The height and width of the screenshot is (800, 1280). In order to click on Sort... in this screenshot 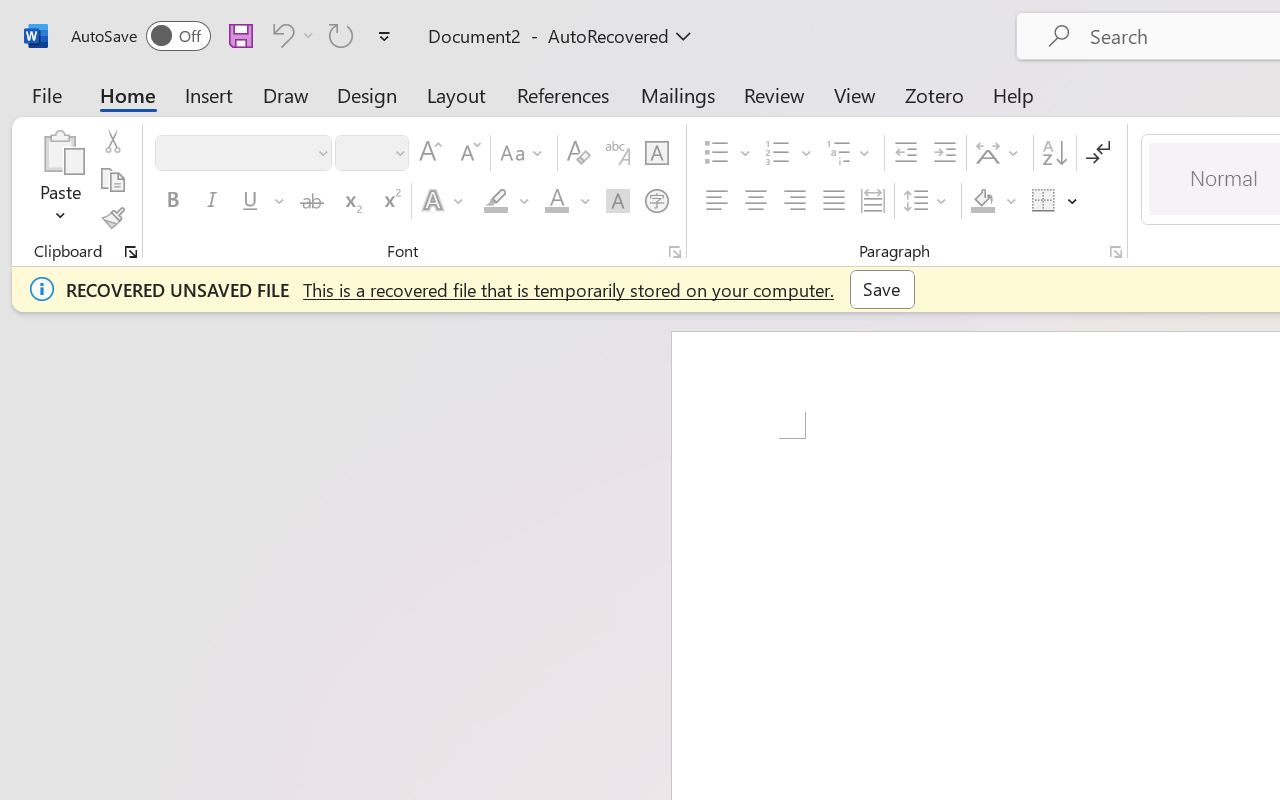, I will do `click(1054, 153)`.